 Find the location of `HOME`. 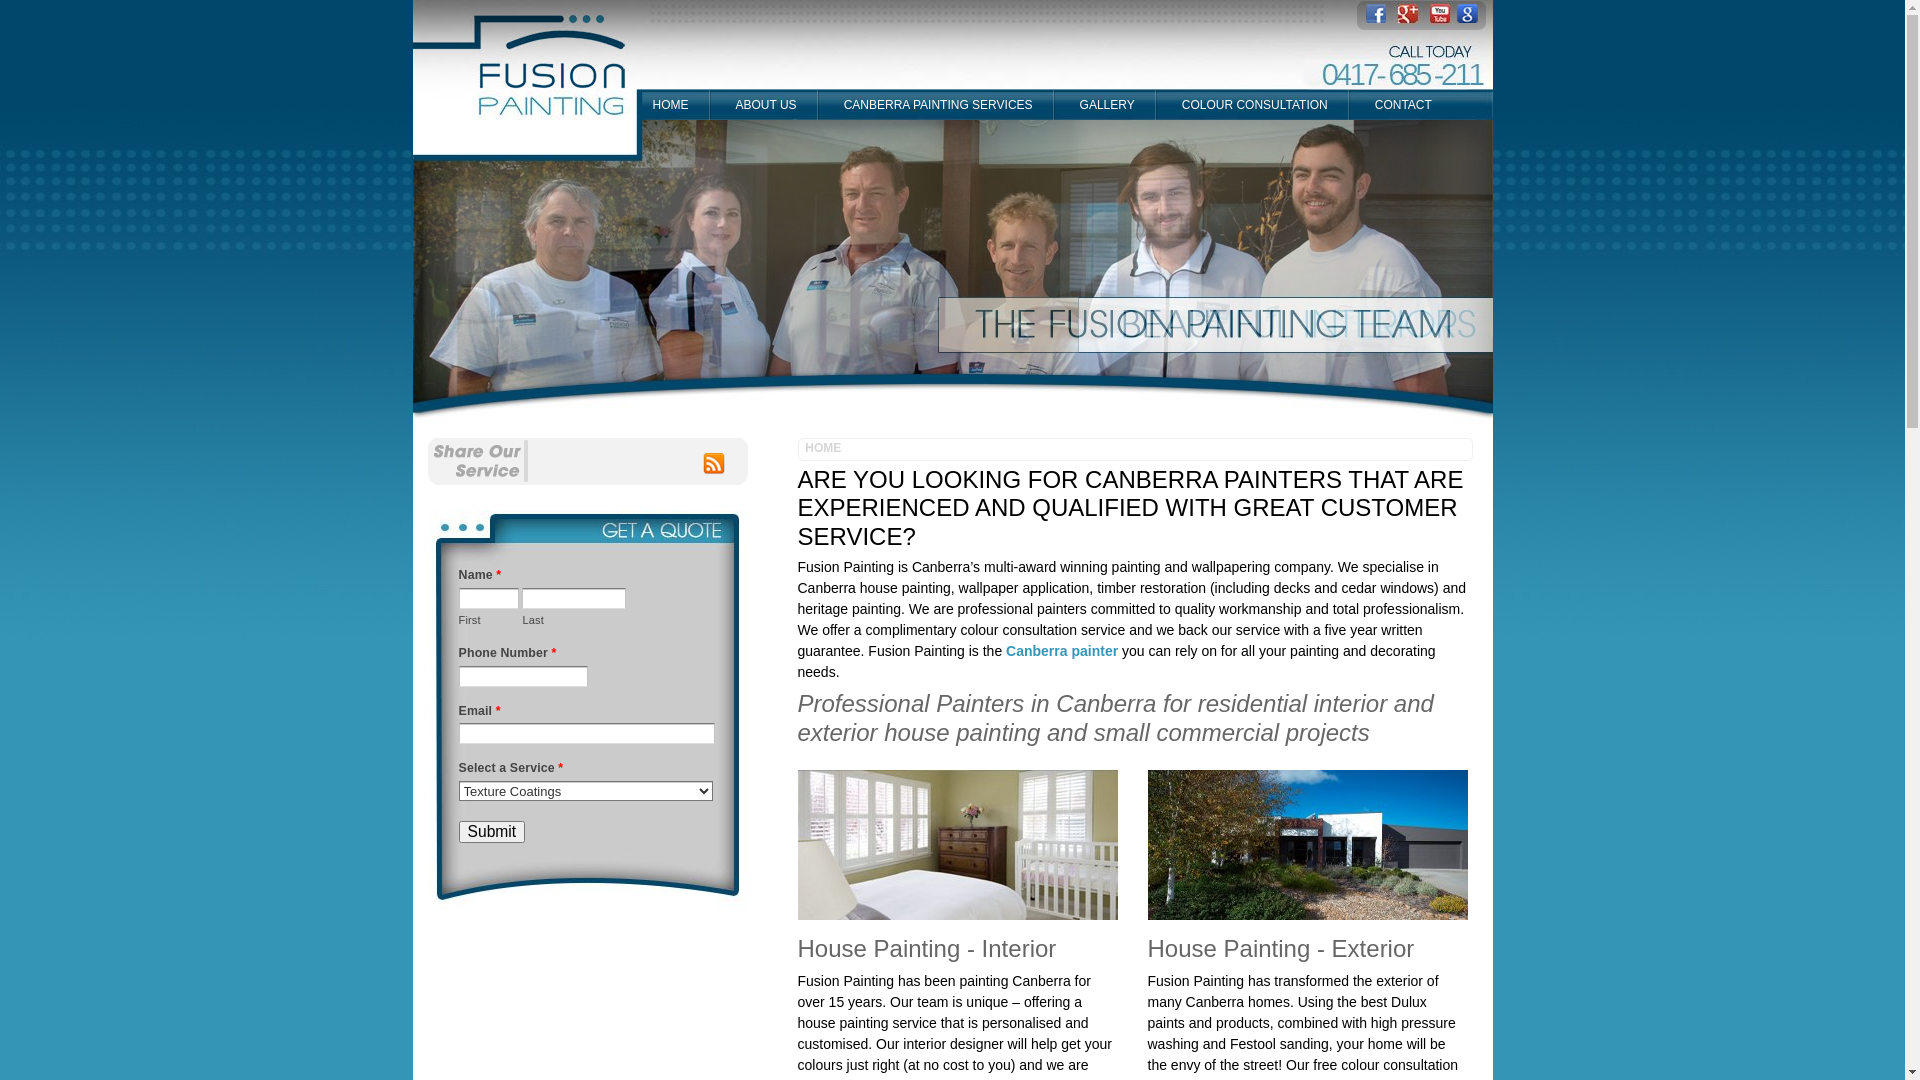

HOME is located at coordinates (670, 105).